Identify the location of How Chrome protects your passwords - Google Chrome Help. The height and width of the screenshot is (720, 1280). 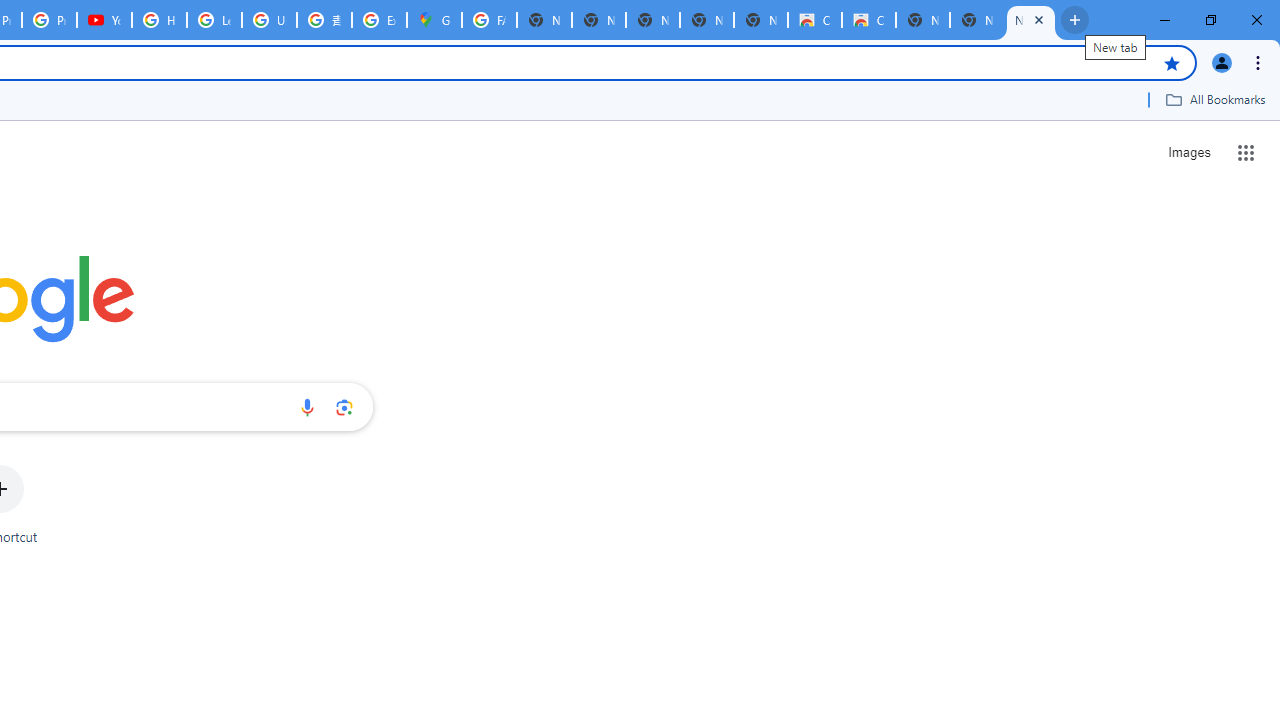
(158, 20).